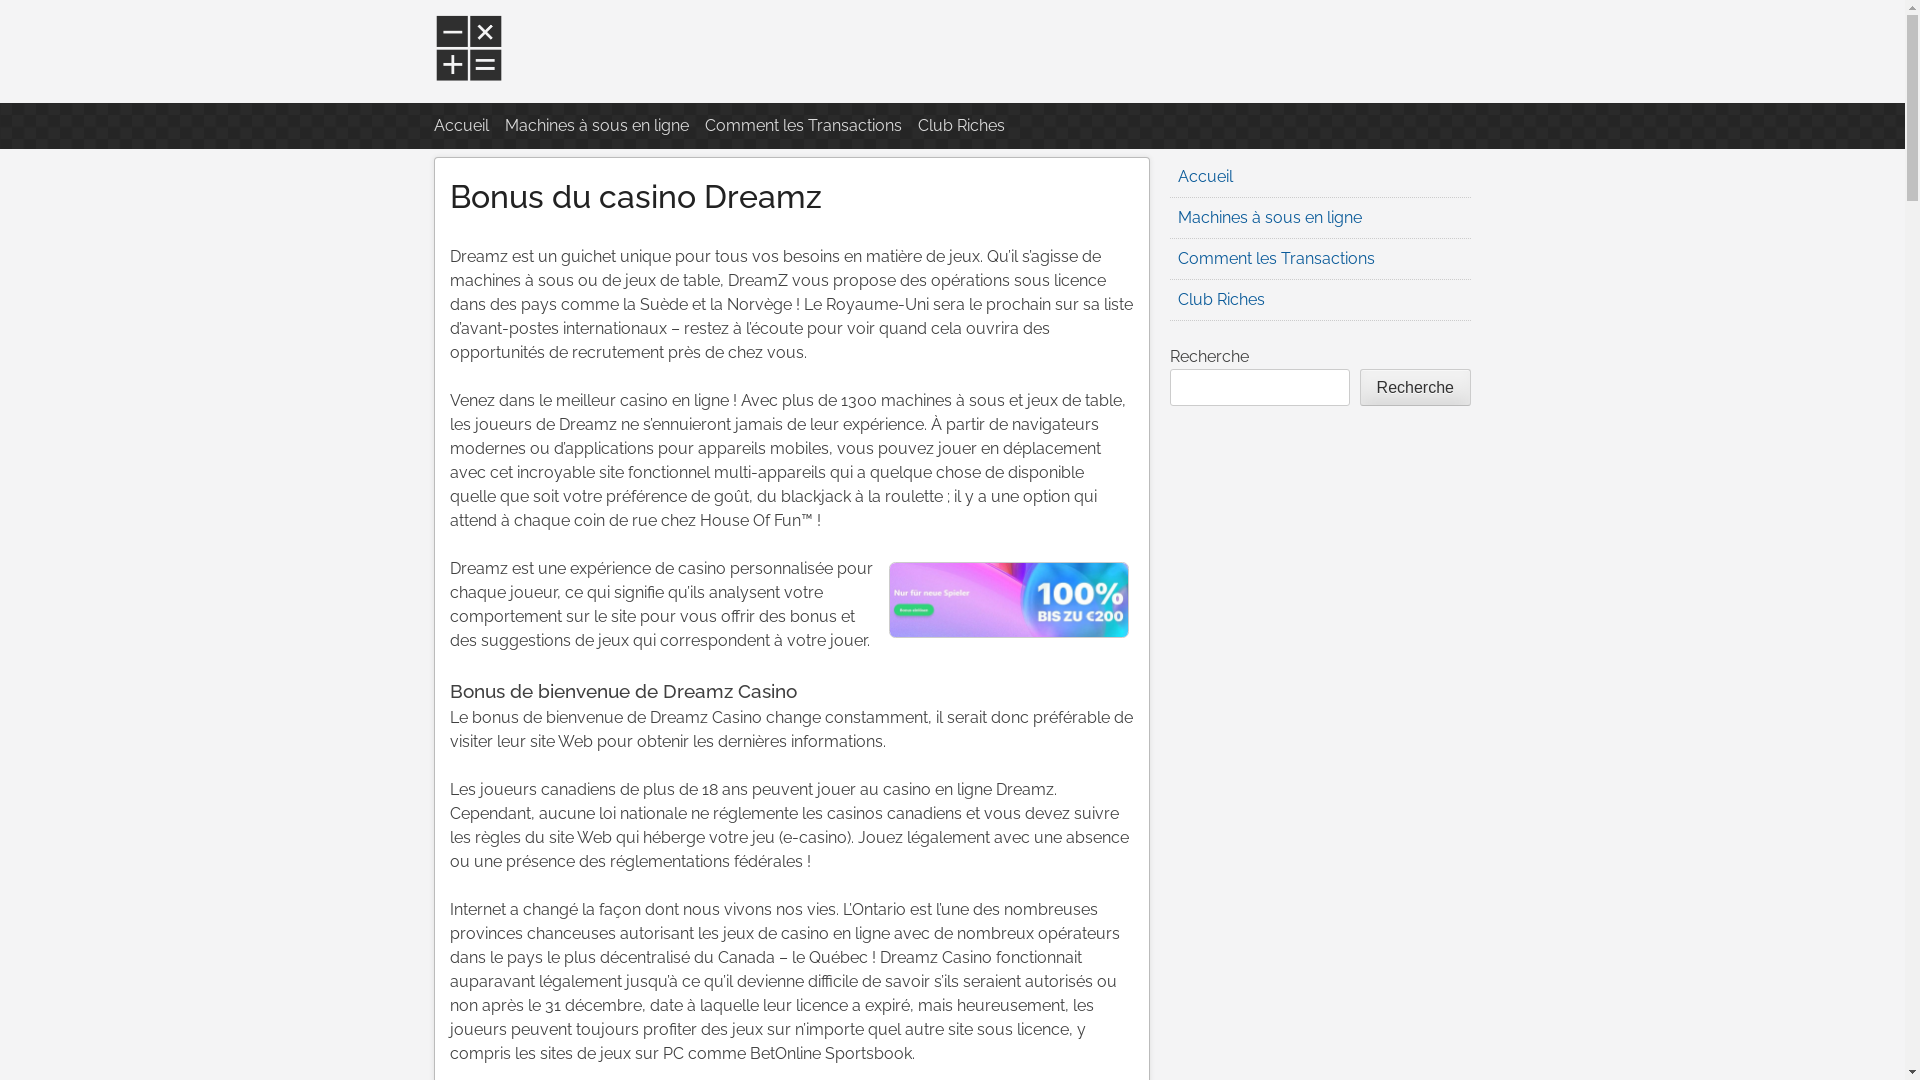  Describe the element at coordinates (462, 126) in the screenshot. I see `Accueil` at that location.